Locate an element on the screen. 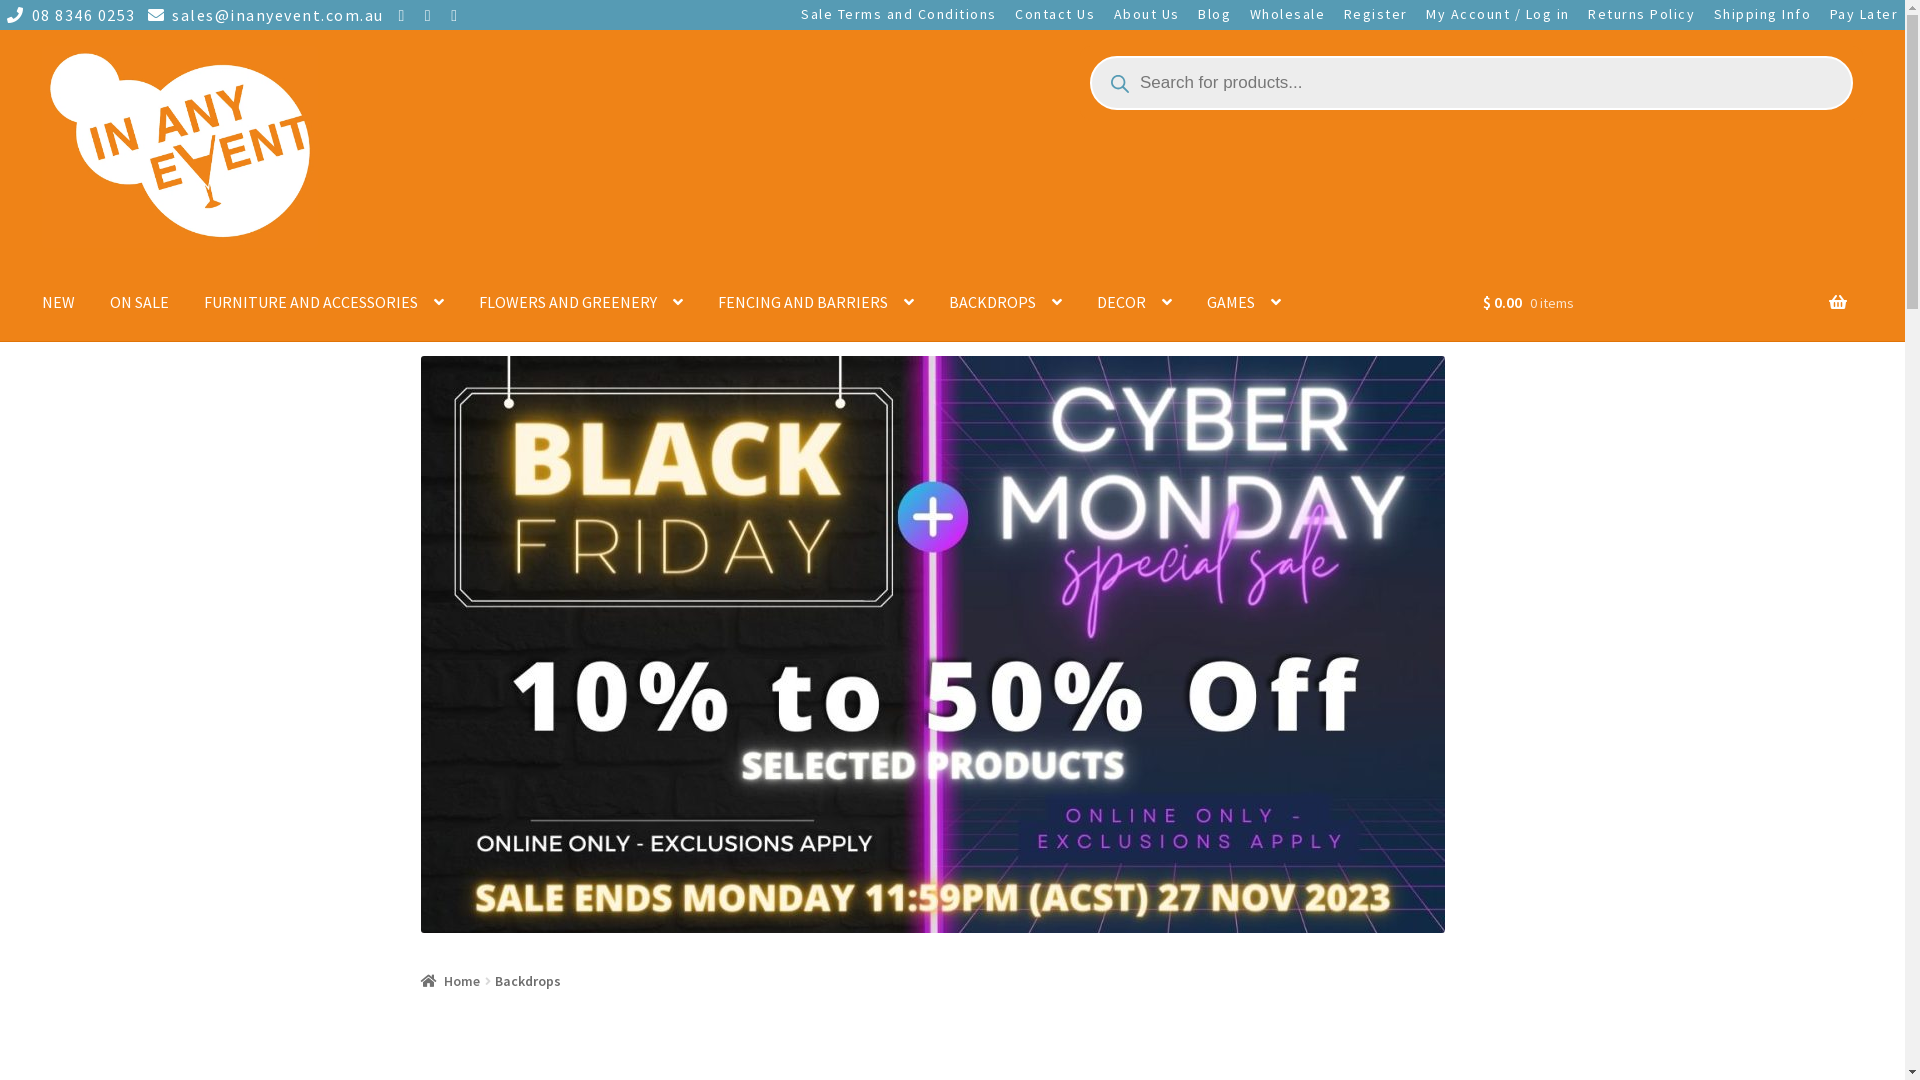 The image size is (1920, 1080). $ 0.00 0 items is located at coordinates (1665, 316).